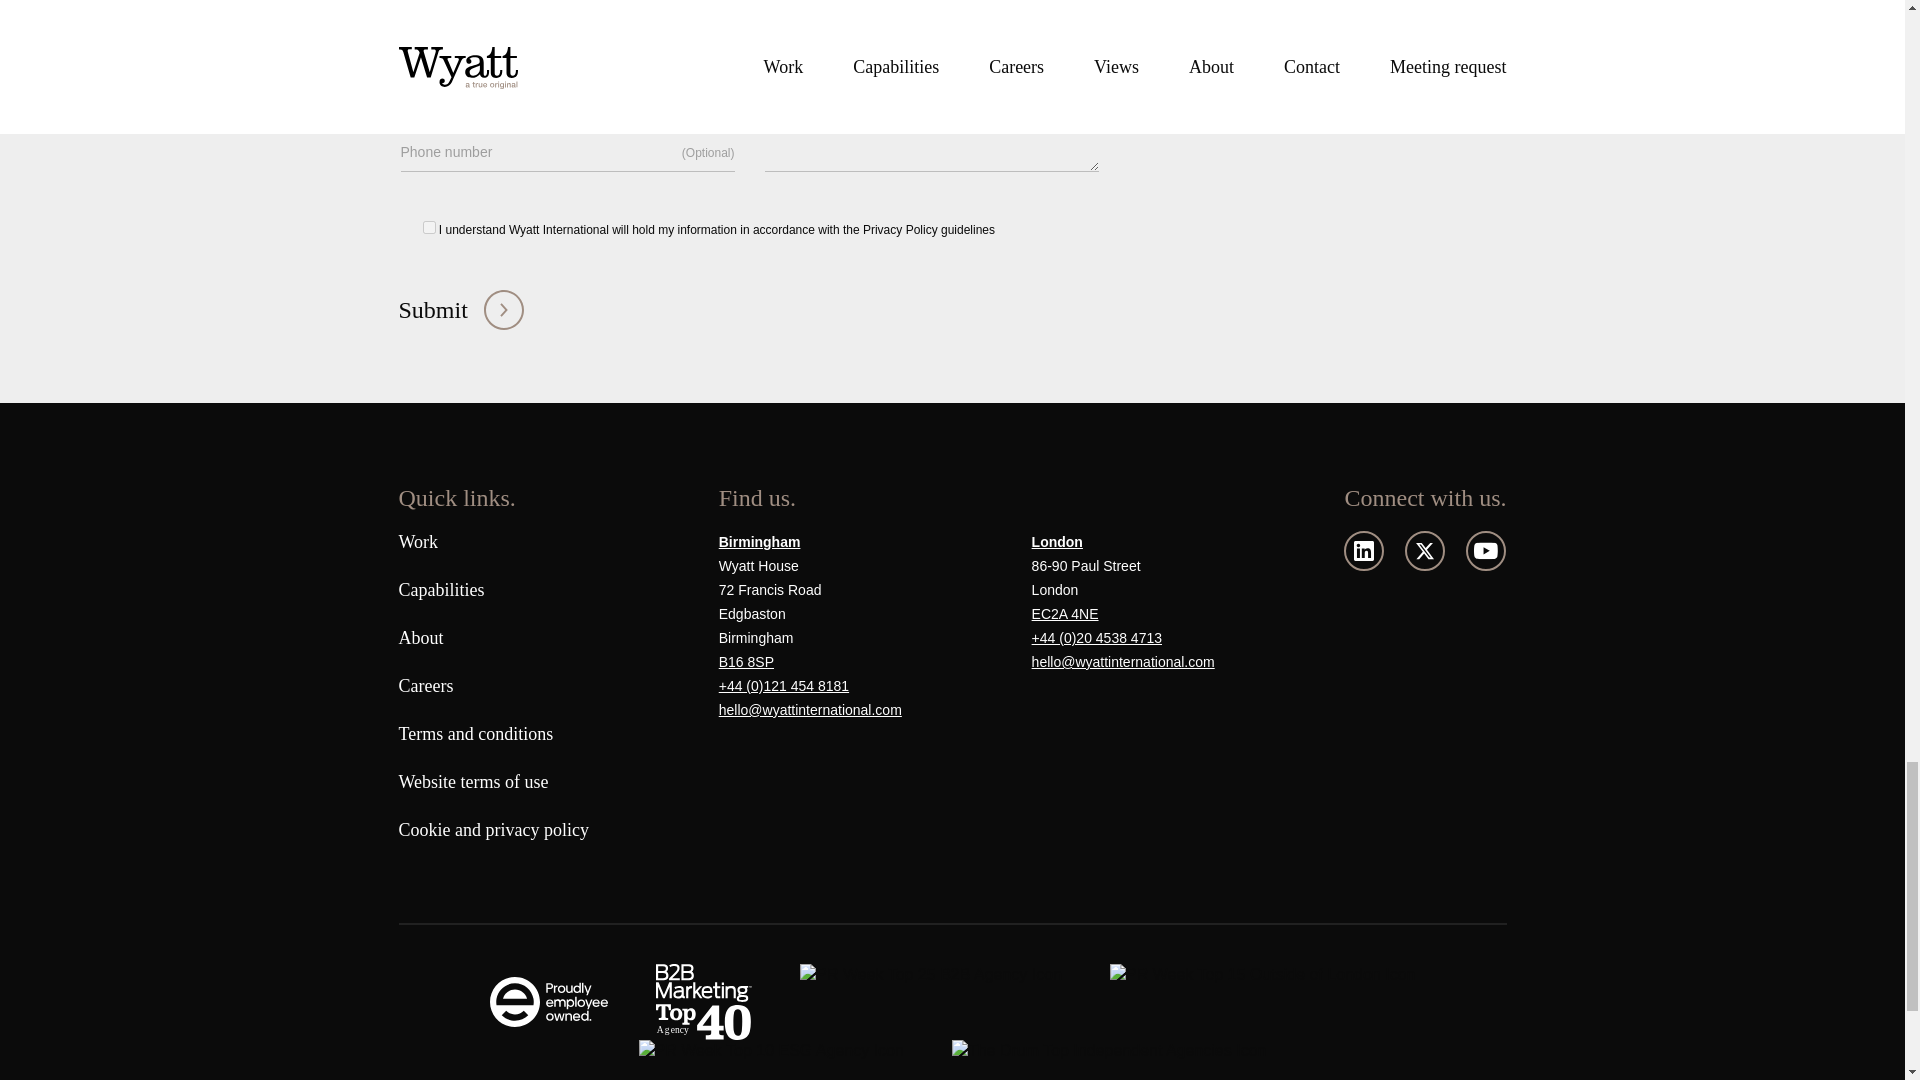  Describe the element at coordinates (1425, 551) in the screenshot. I see `Wyatt International on X` at that location.